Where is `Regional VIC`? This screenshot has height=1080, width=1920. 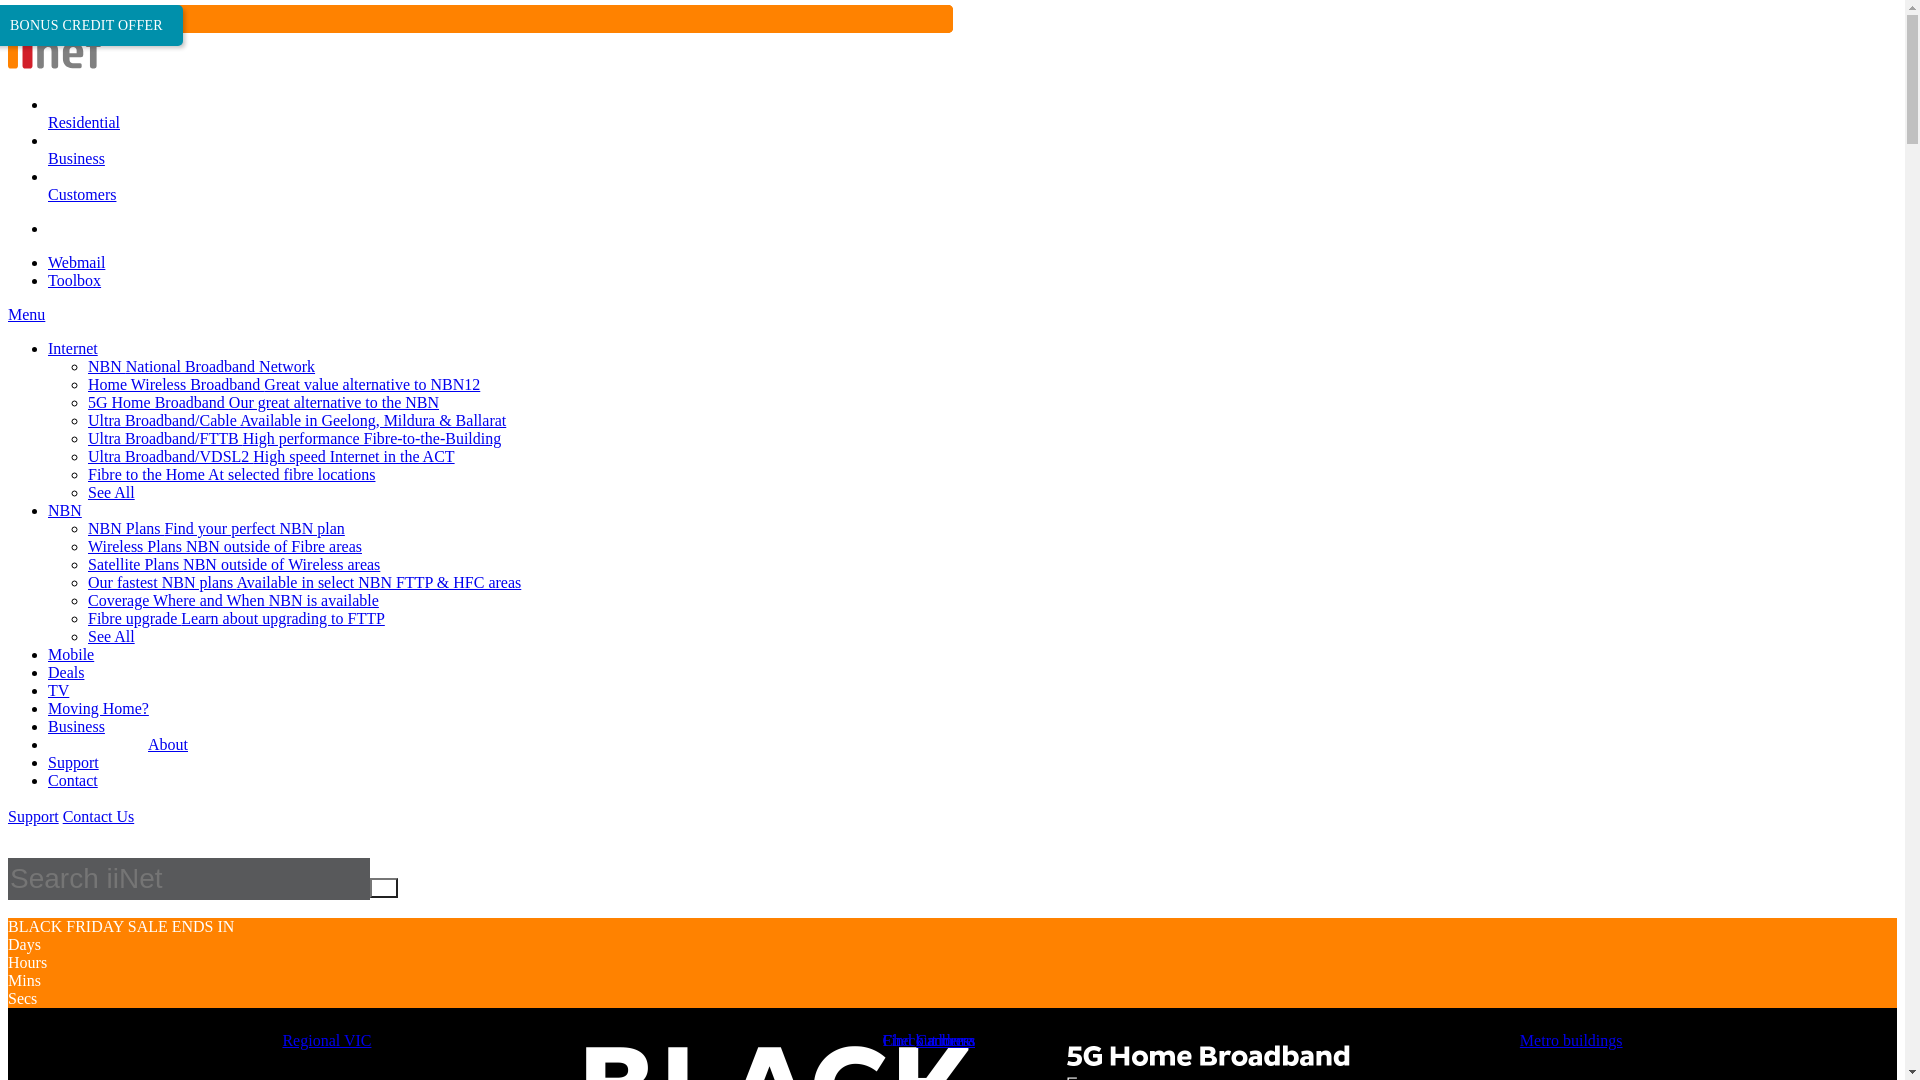
Regional VIC is located at coordinates (326, 1041).